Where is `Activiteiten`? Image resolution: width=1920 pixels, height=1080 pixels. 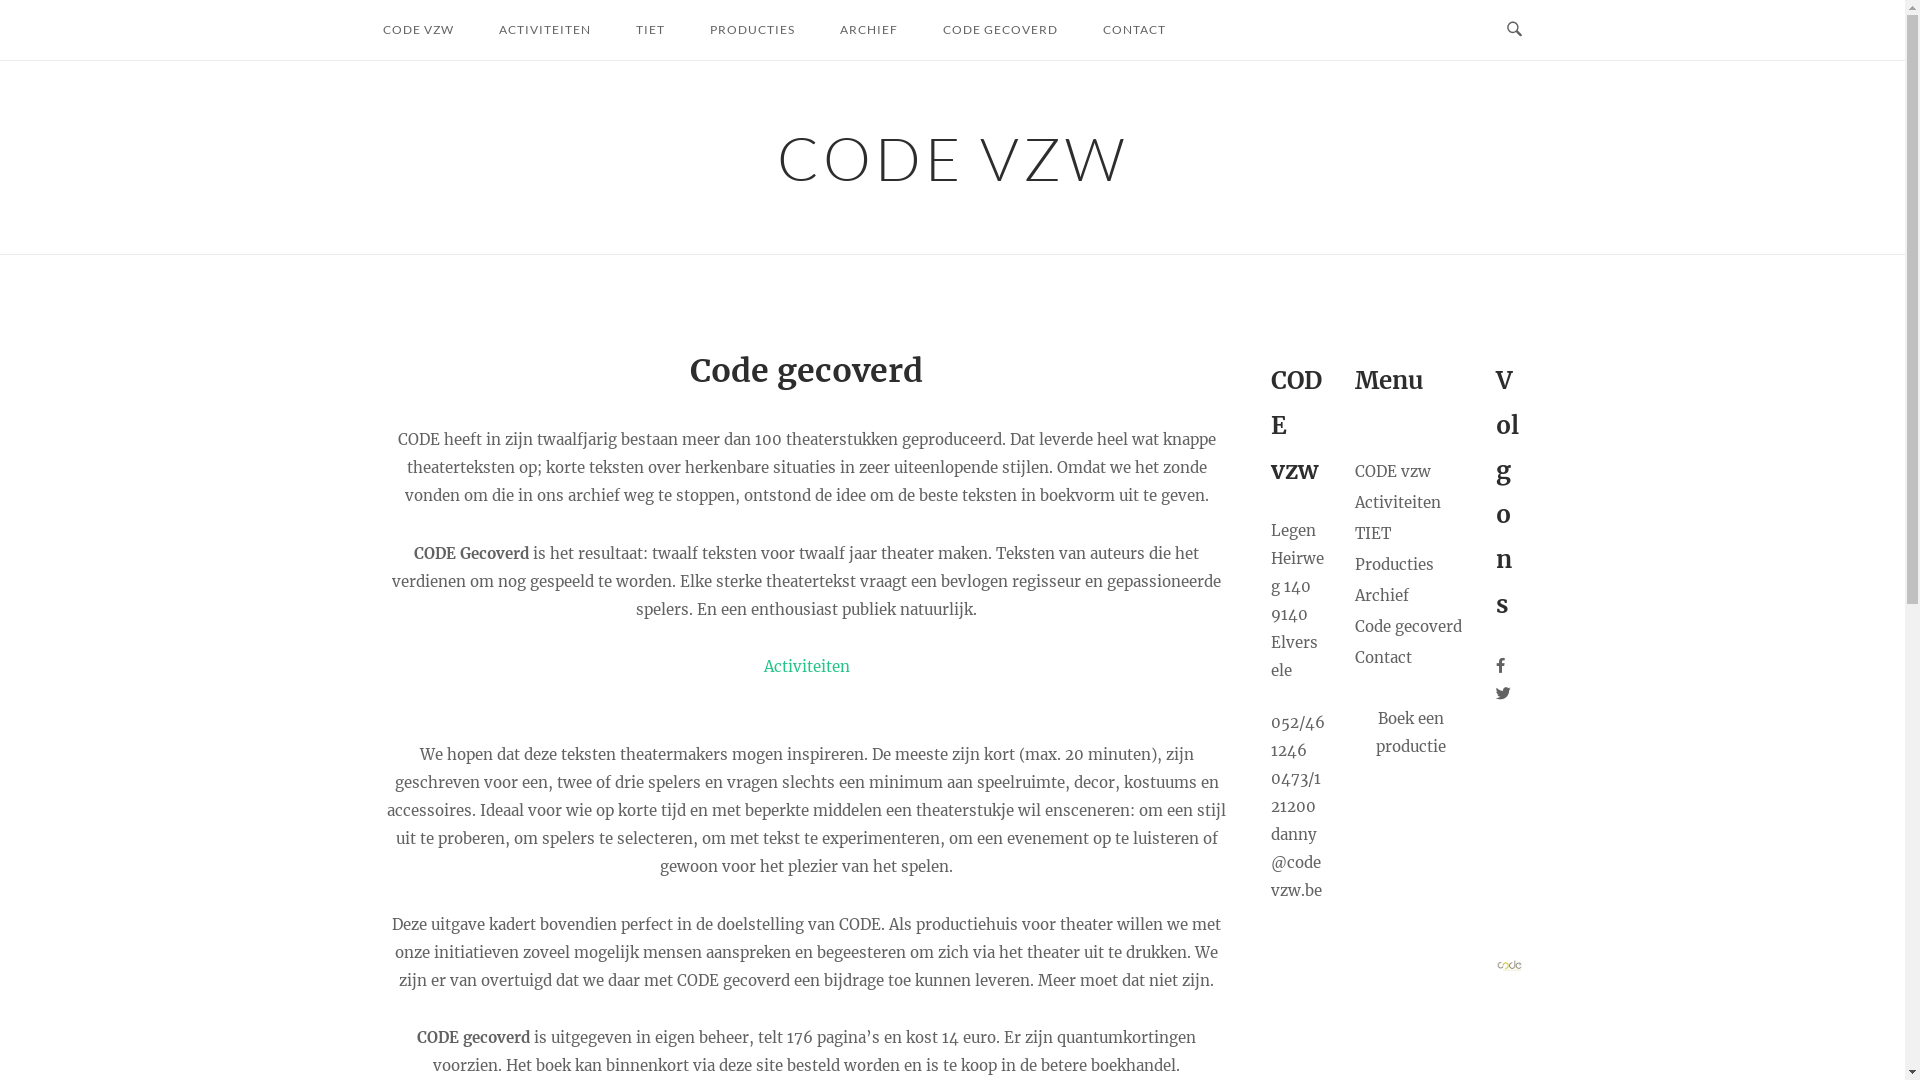
Activiteiten is located at coordinates (1398, 502).